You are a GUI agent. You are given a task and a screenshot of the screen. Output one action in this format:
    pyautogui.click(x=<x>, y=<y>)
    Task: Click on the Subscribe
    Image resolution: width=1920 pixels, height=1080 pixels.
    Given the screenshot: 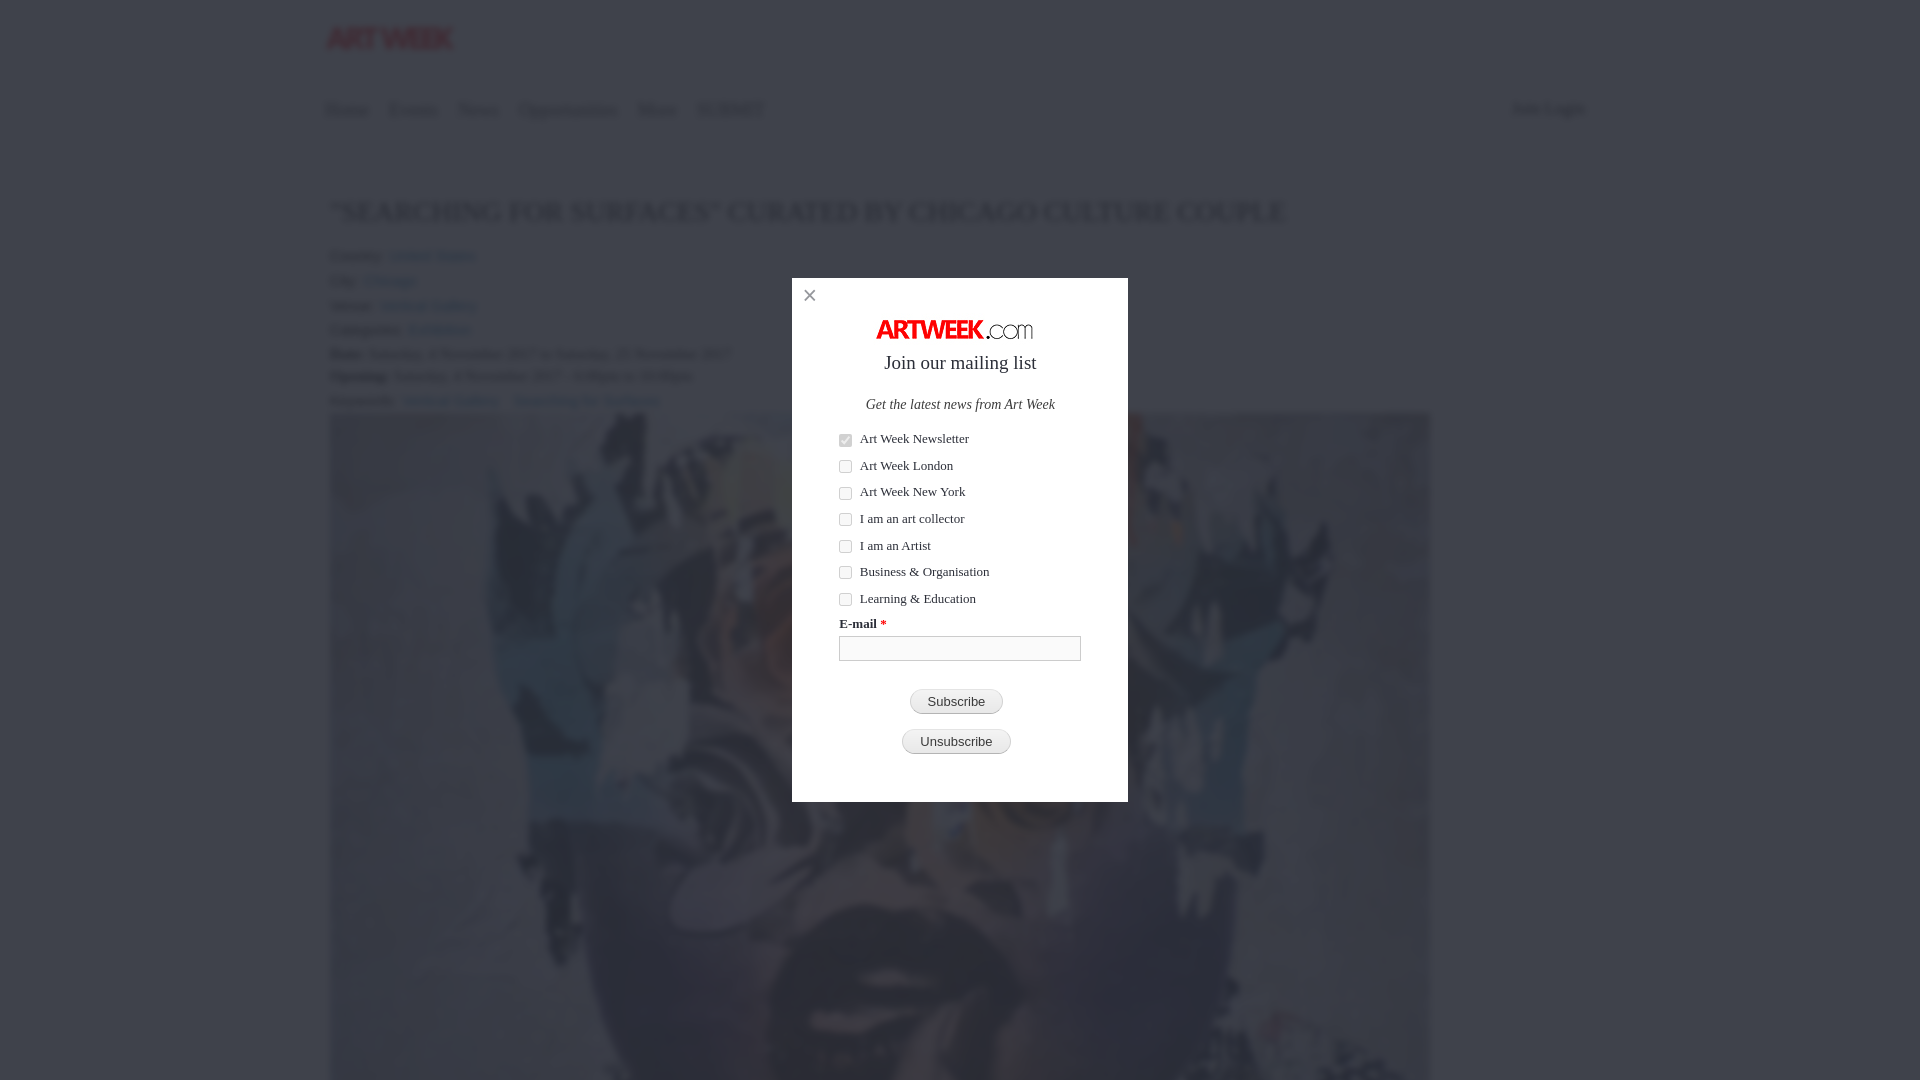 What is the action you would take?
    pyautogui.click(x=957, y=701)
    